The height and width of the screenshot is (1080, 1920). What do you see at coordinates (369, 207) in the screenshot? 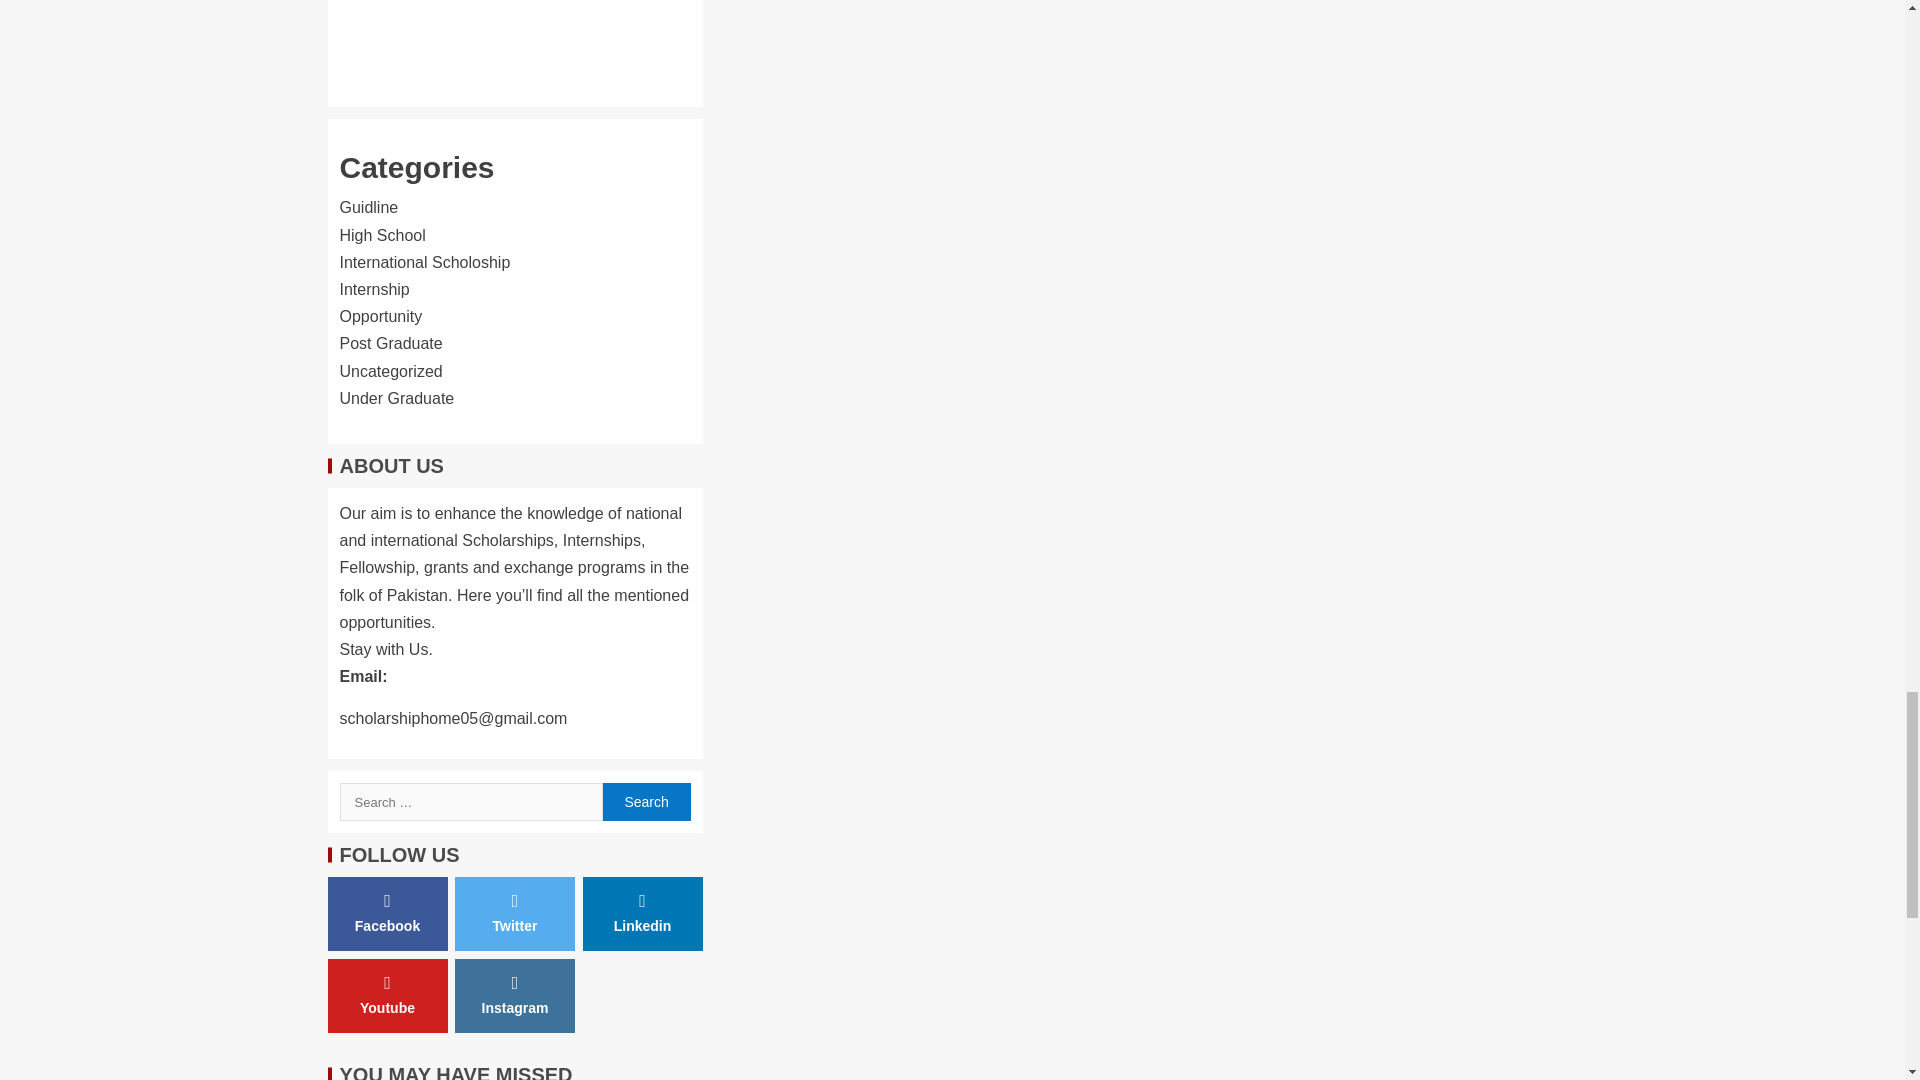
I see `Guidline` at bounding box center [369, 207].